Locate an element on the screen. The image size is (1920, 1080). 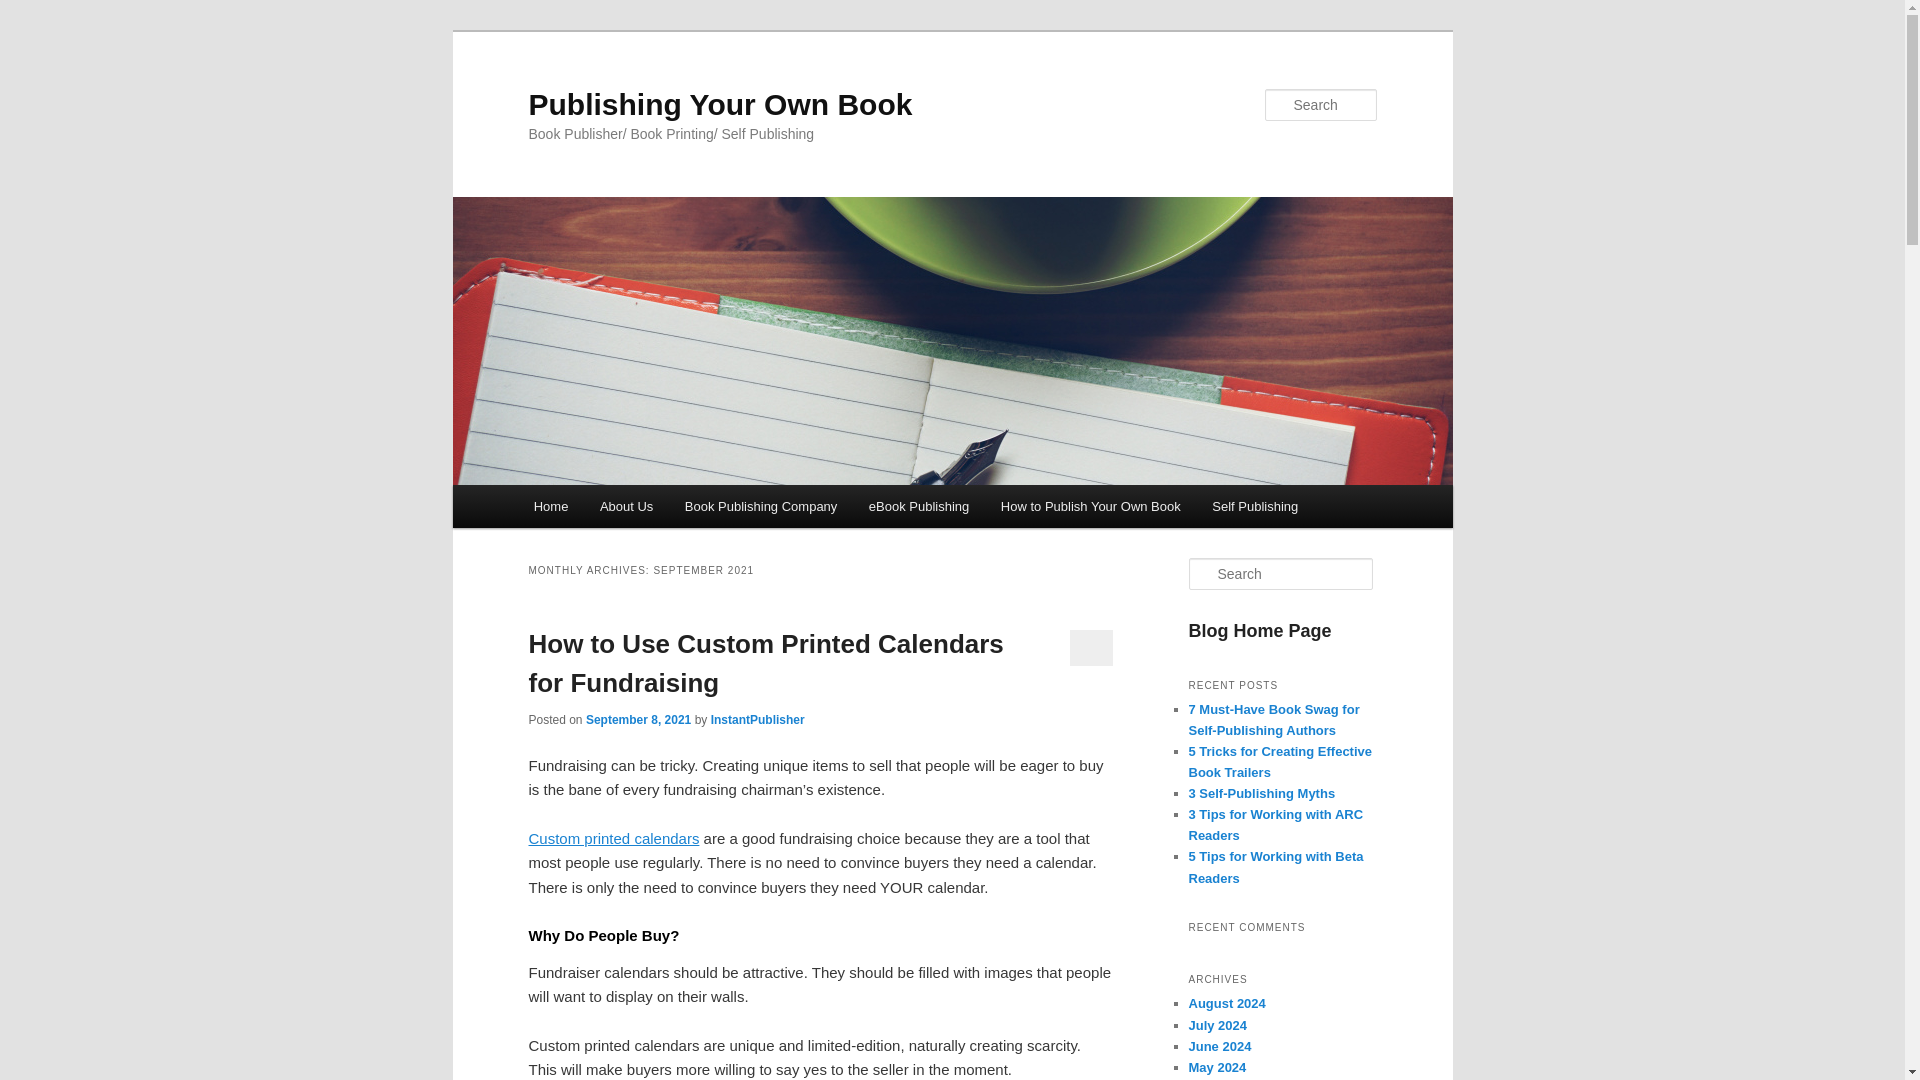
July 2024 is located at coordinates (1217, 1025).